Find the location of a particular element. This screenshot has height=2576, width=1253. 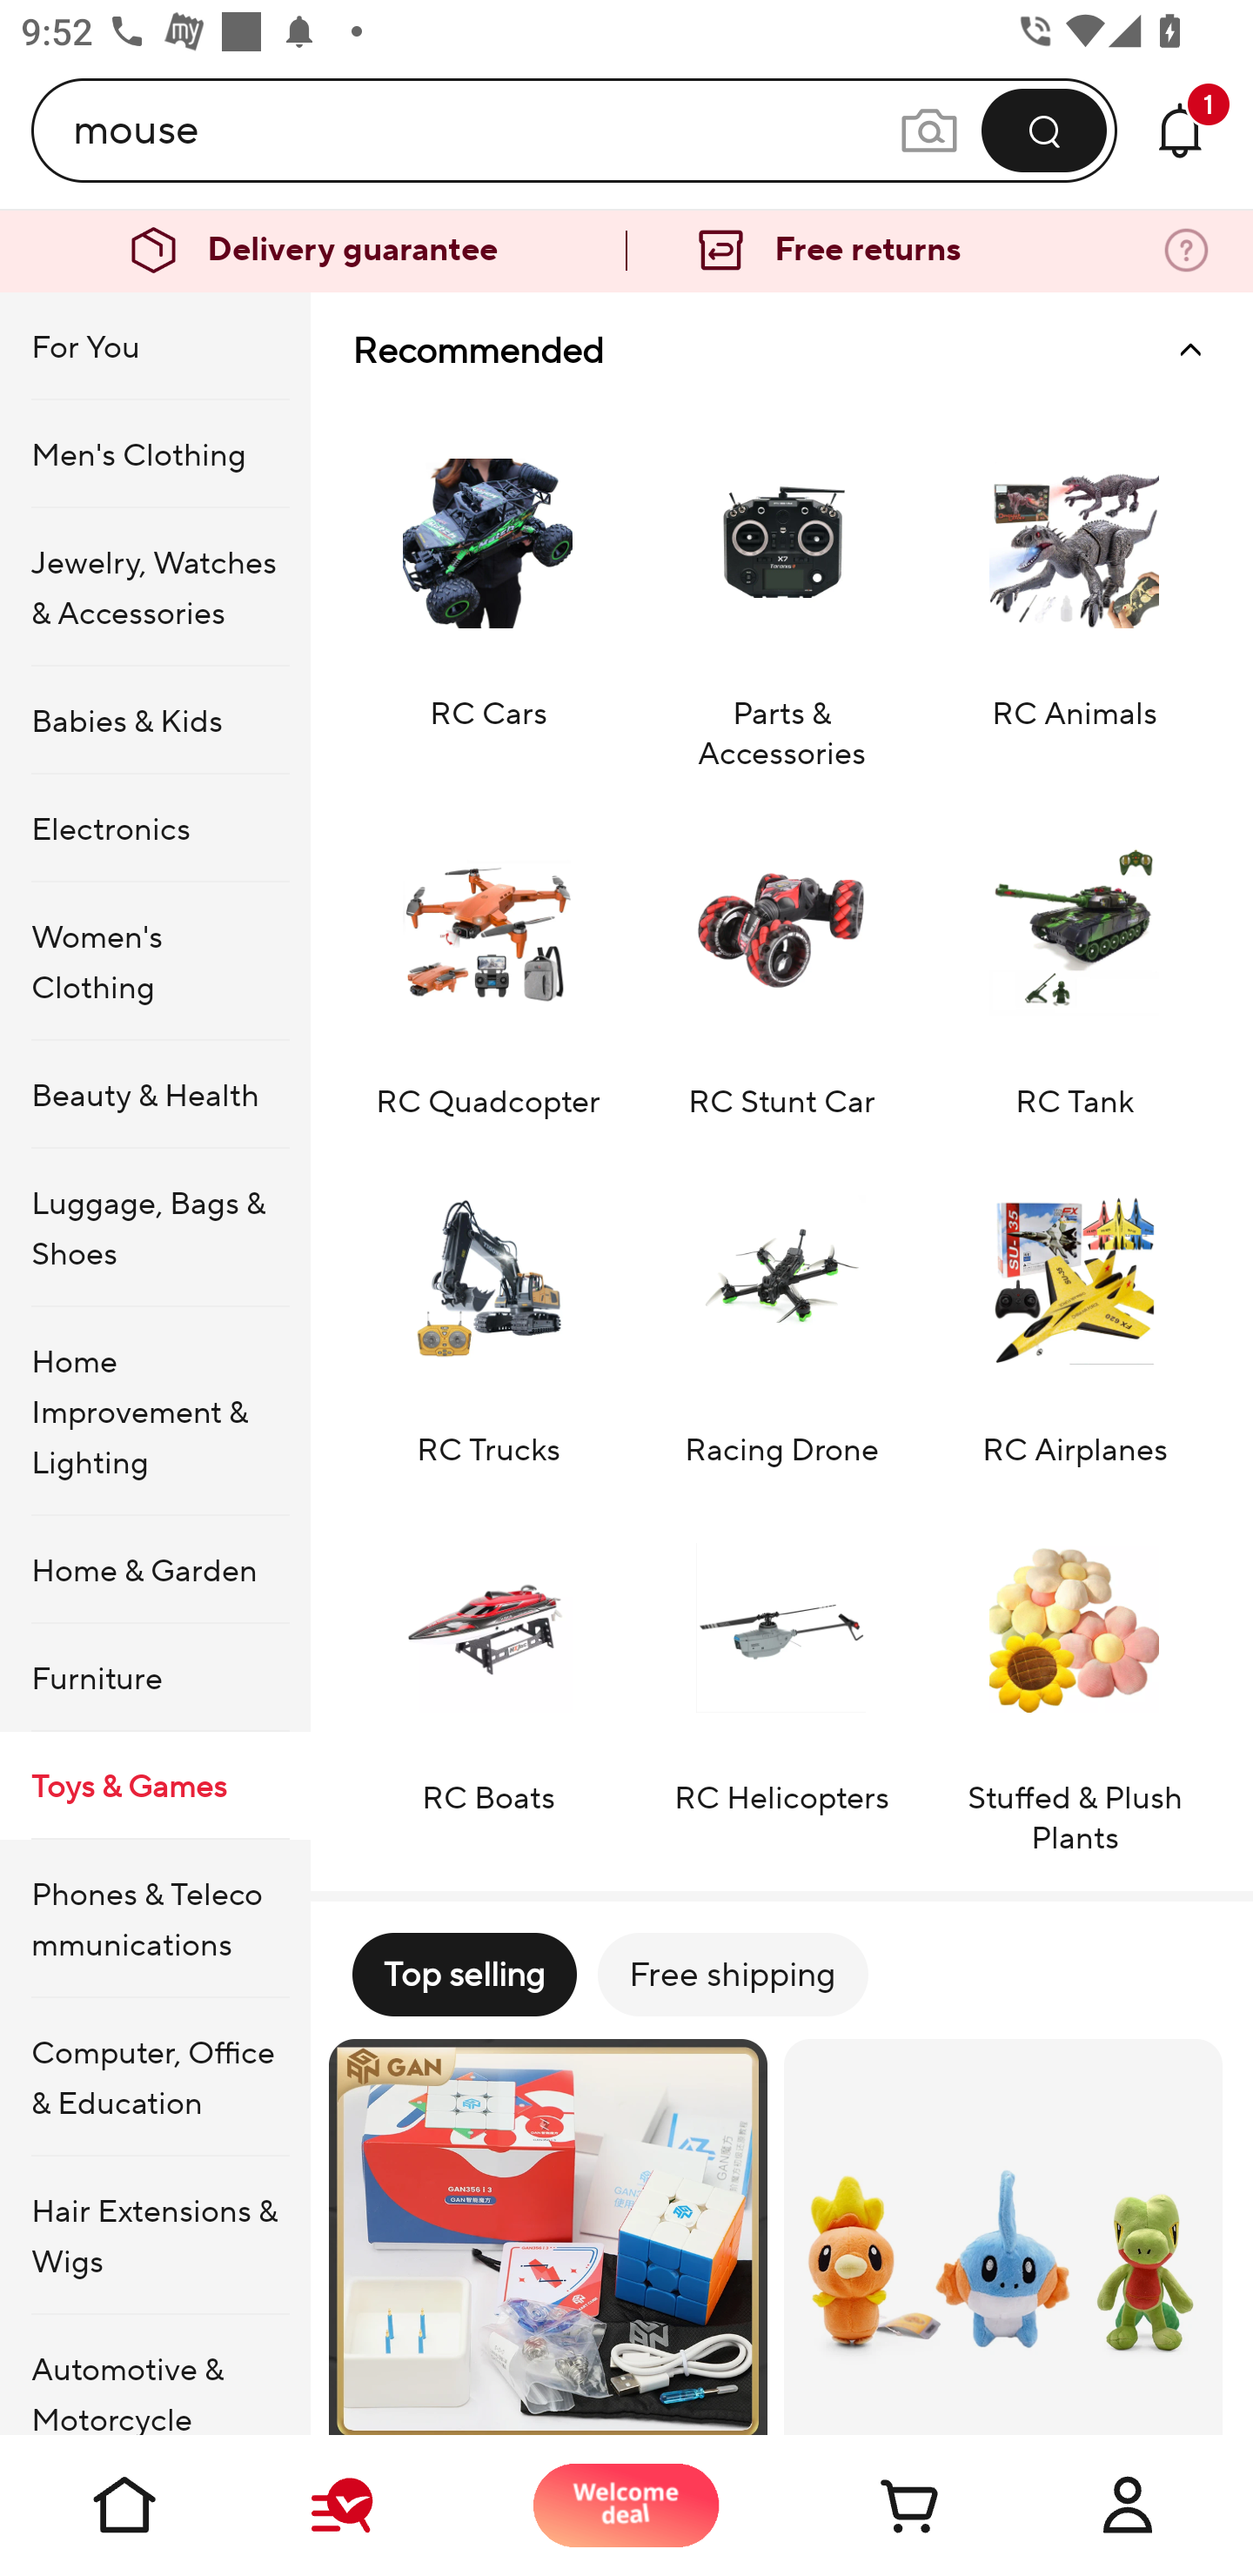

Automotive & Motorcycle is located at coordinates (155, 2375).